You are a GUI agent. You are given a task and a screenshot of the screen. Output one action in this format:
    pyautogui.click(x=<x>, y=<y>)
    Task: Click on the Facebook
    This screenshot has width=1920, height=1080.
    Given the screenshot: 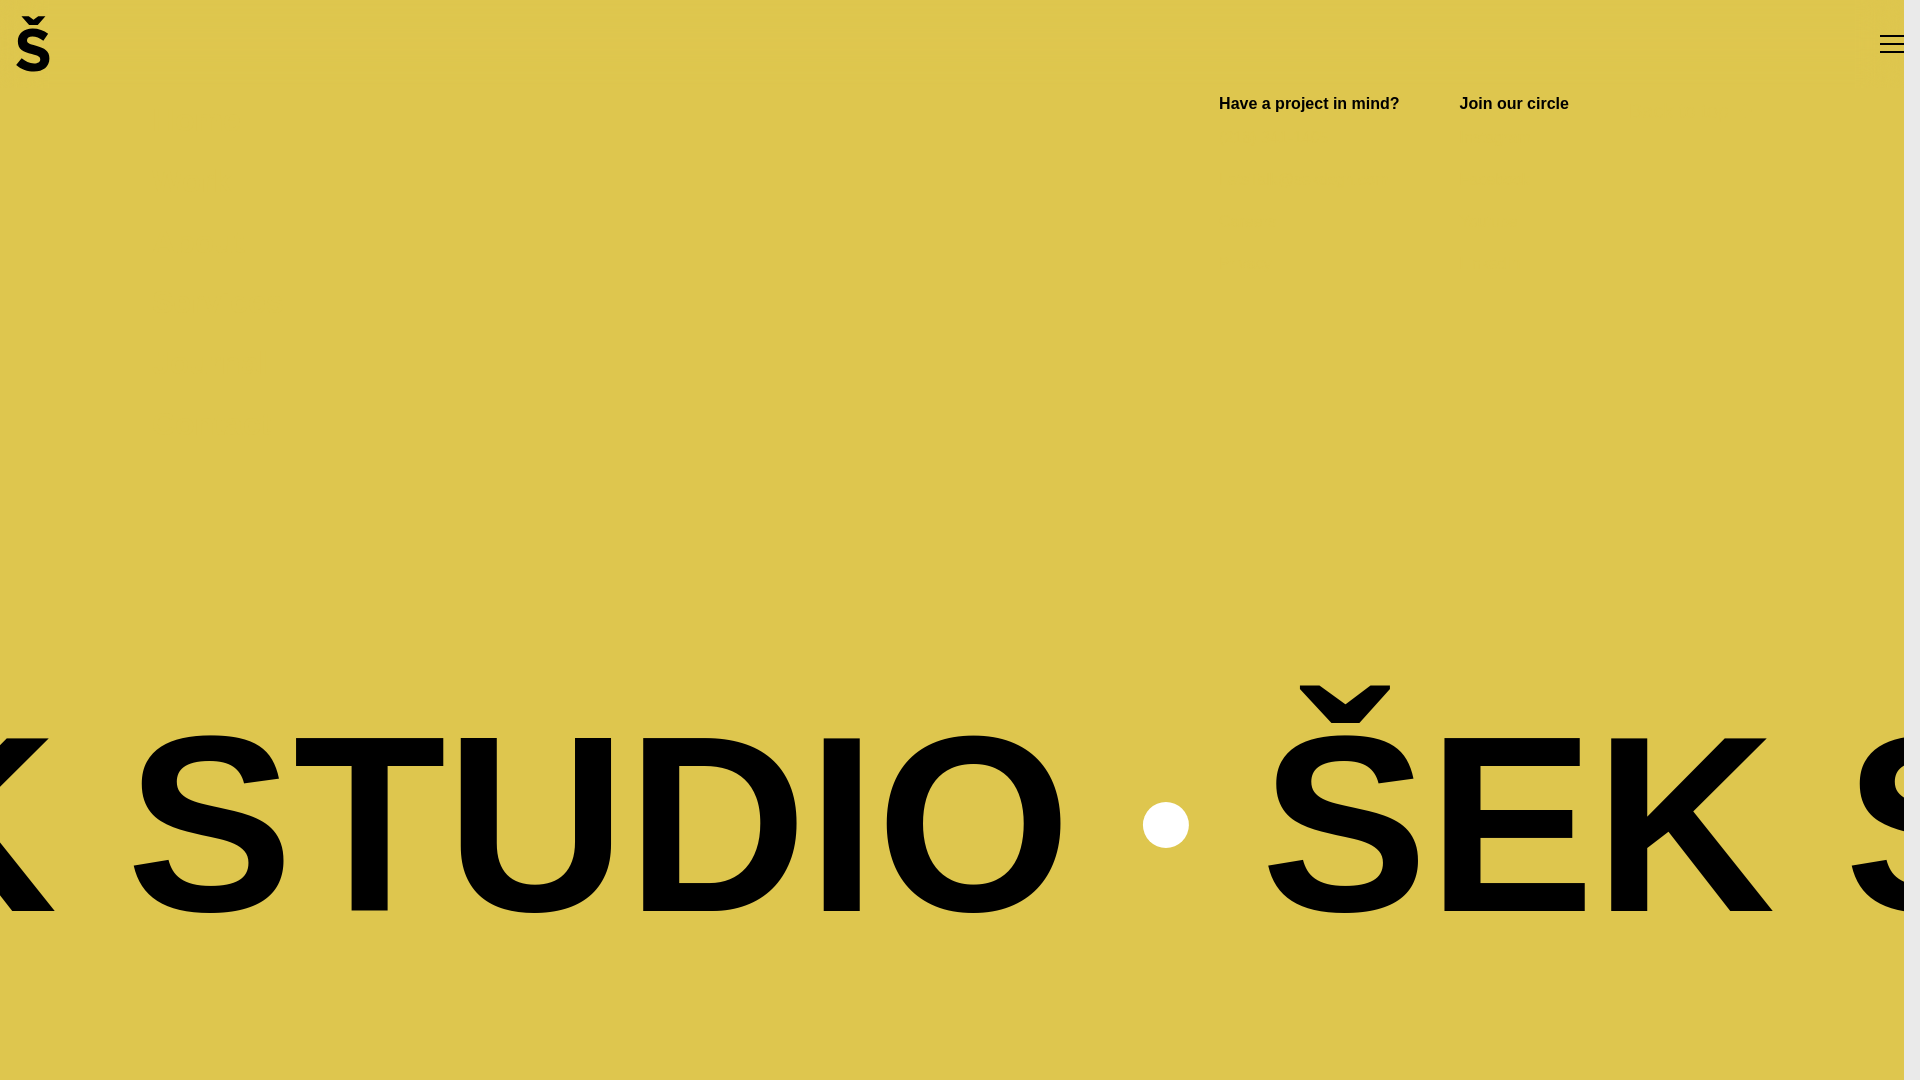 What is the action you would take?
    pyautogui.click(x=1494, y=180)
    